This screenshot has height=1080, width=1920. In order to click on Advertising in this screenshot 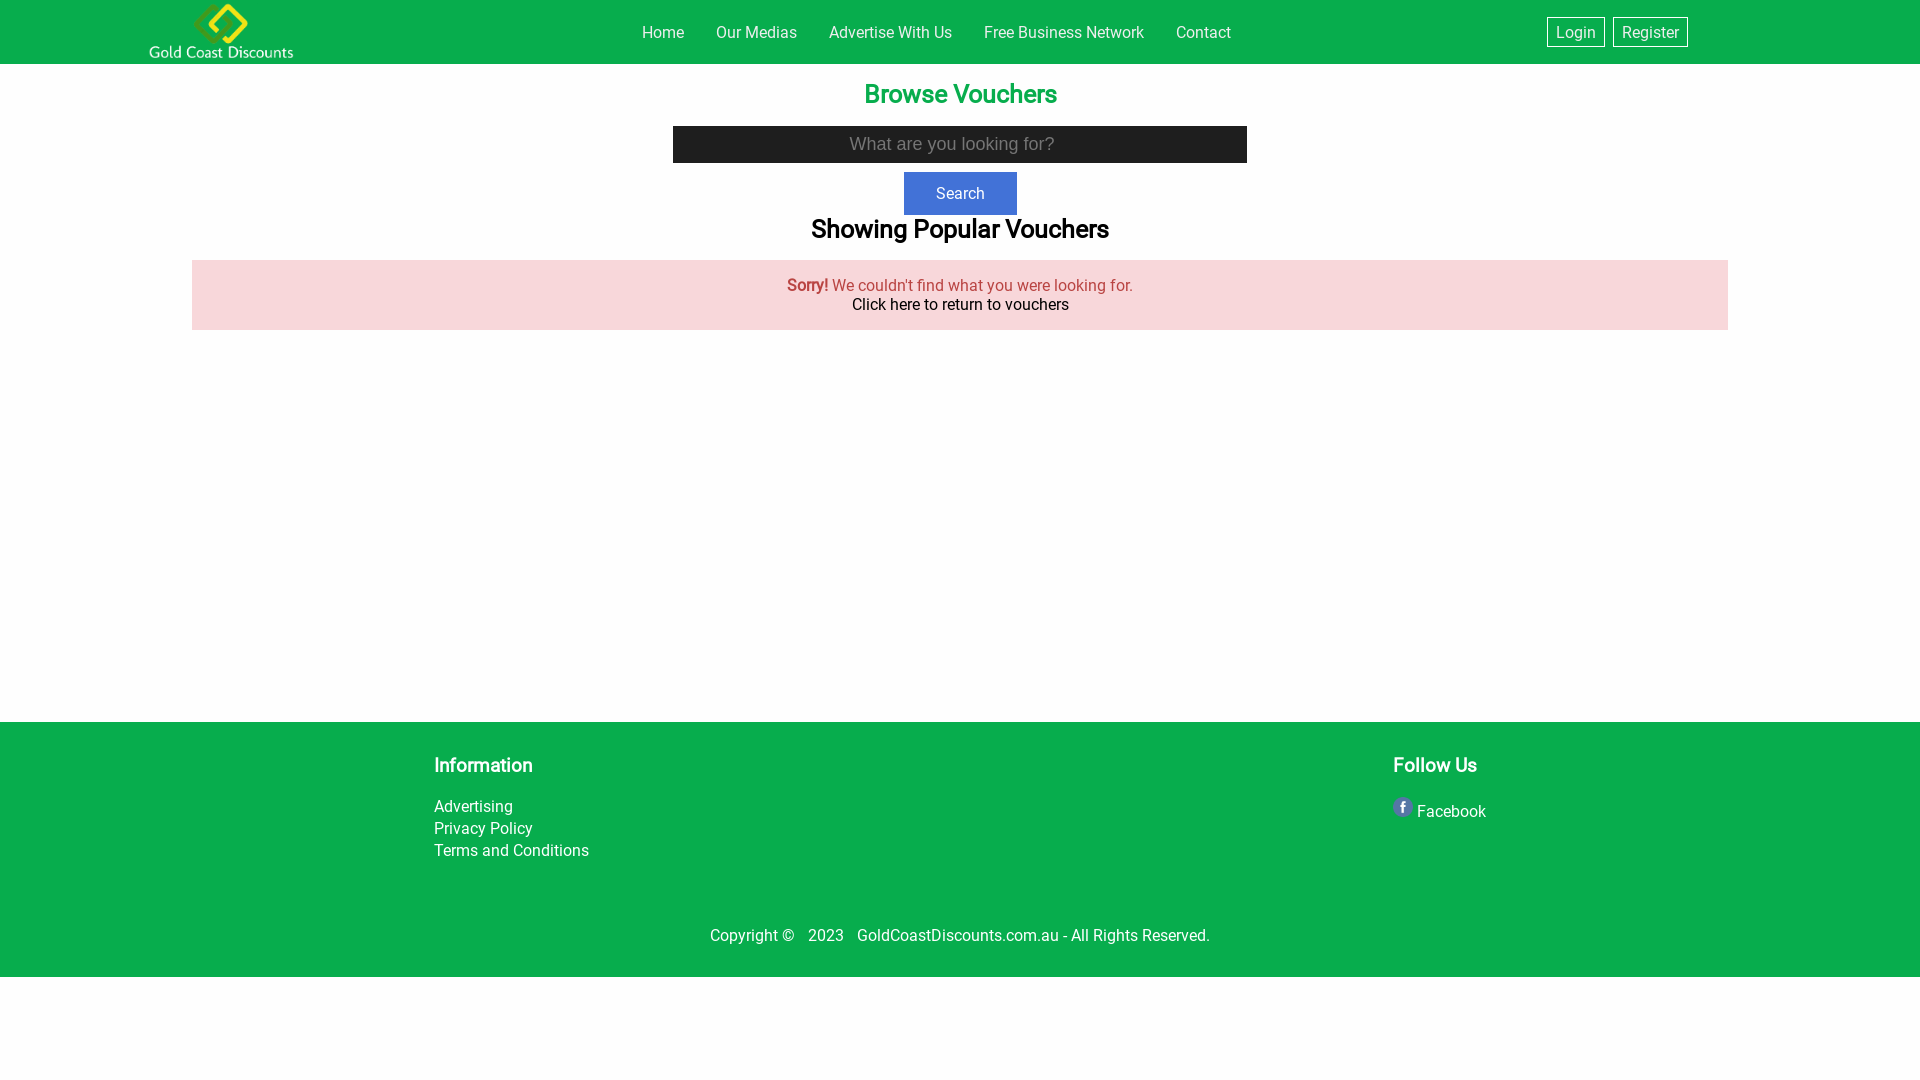, I will do `click(474, 806)`.